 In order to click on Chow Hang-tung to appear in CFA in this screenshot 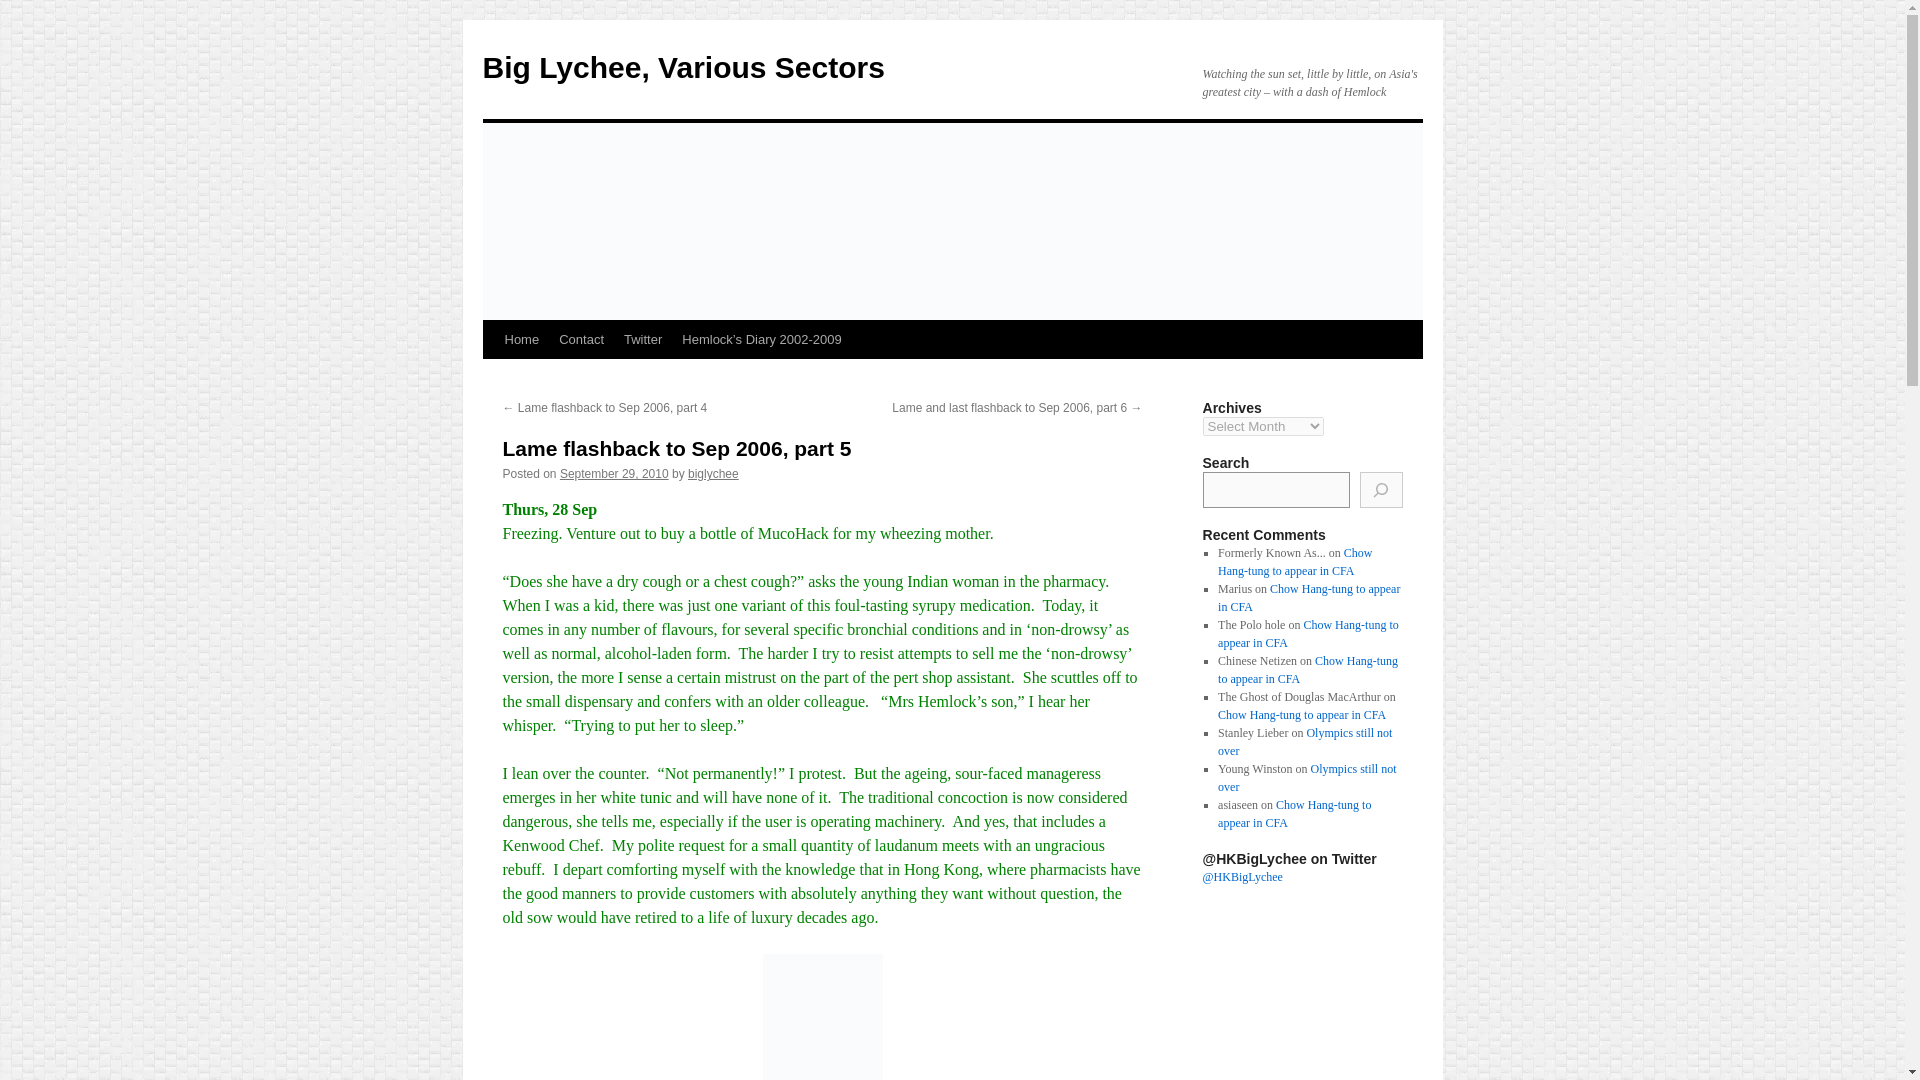, I will do `click(1302, 715)`.